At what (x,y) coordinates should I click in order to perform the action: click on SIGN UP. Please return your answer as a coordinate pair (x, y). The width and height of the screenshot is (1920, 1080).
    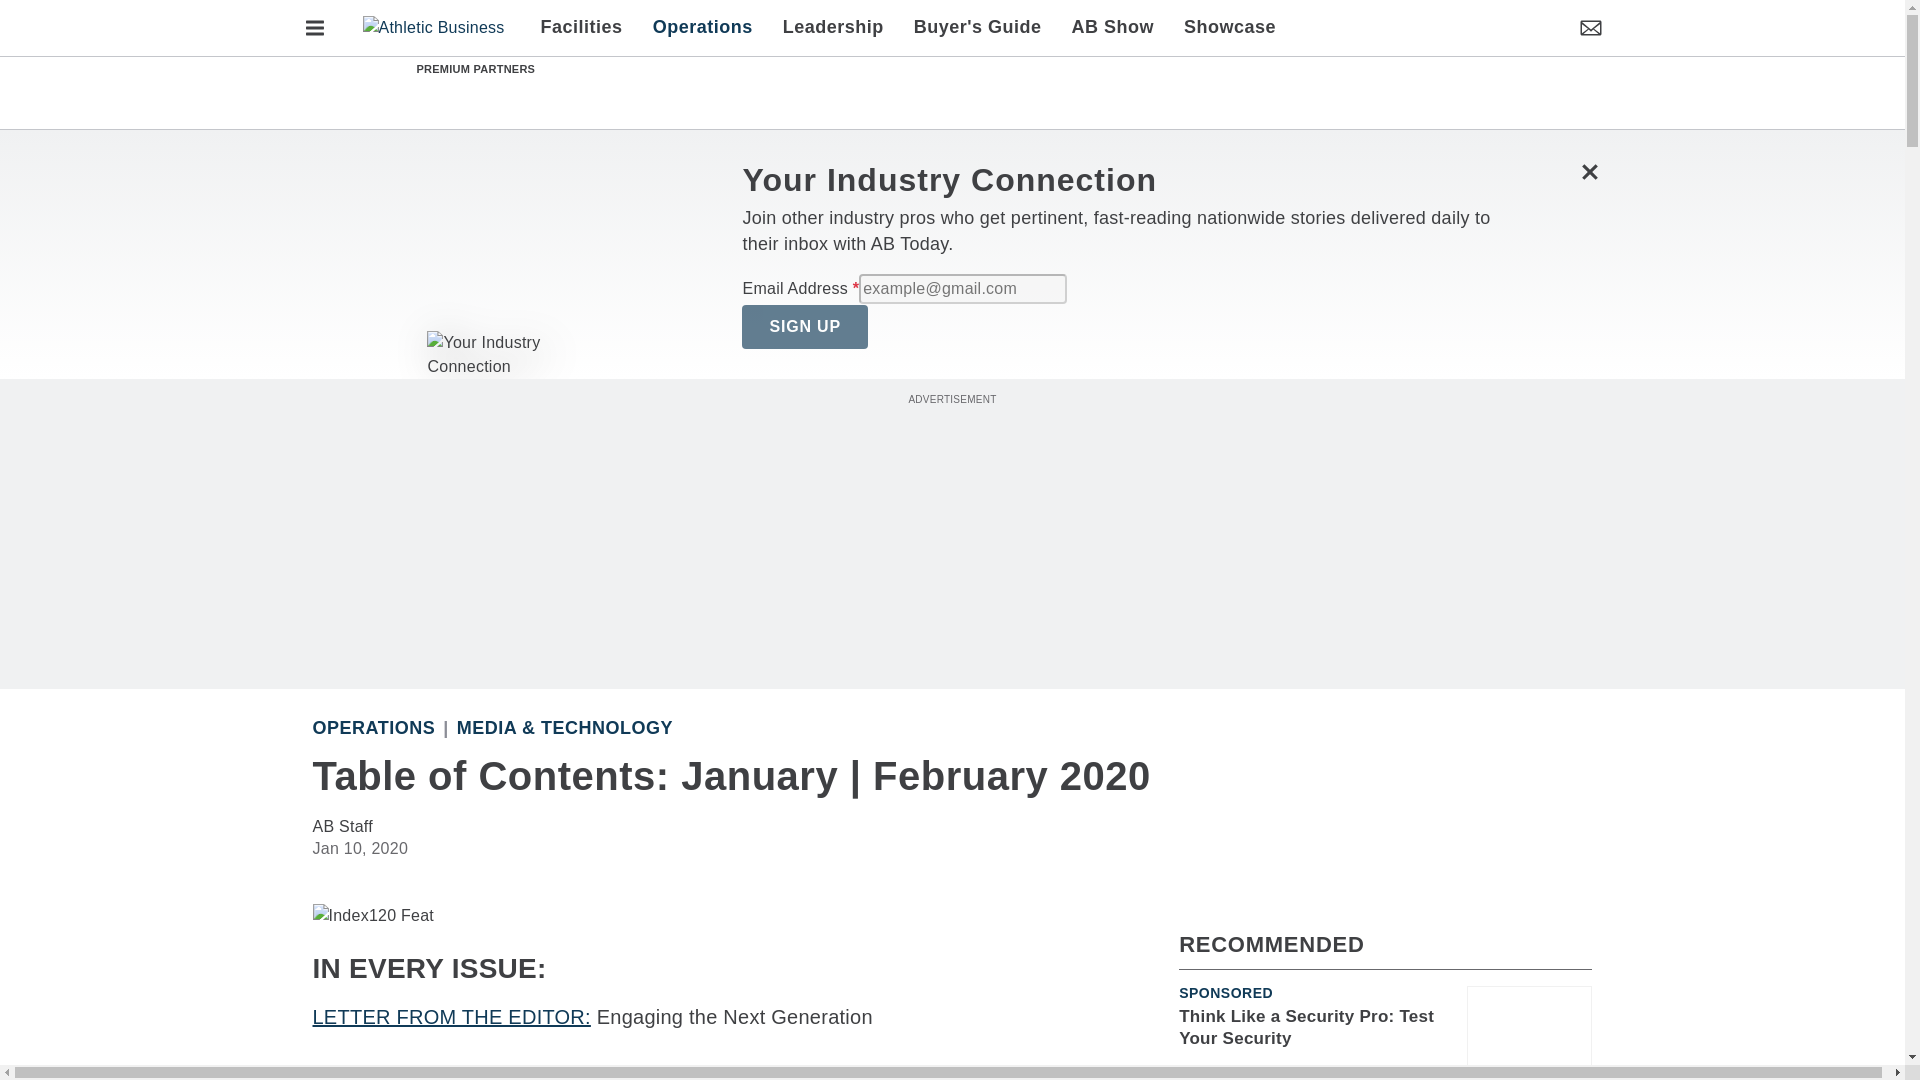
    Looking at the image, I should click on (804, 326).